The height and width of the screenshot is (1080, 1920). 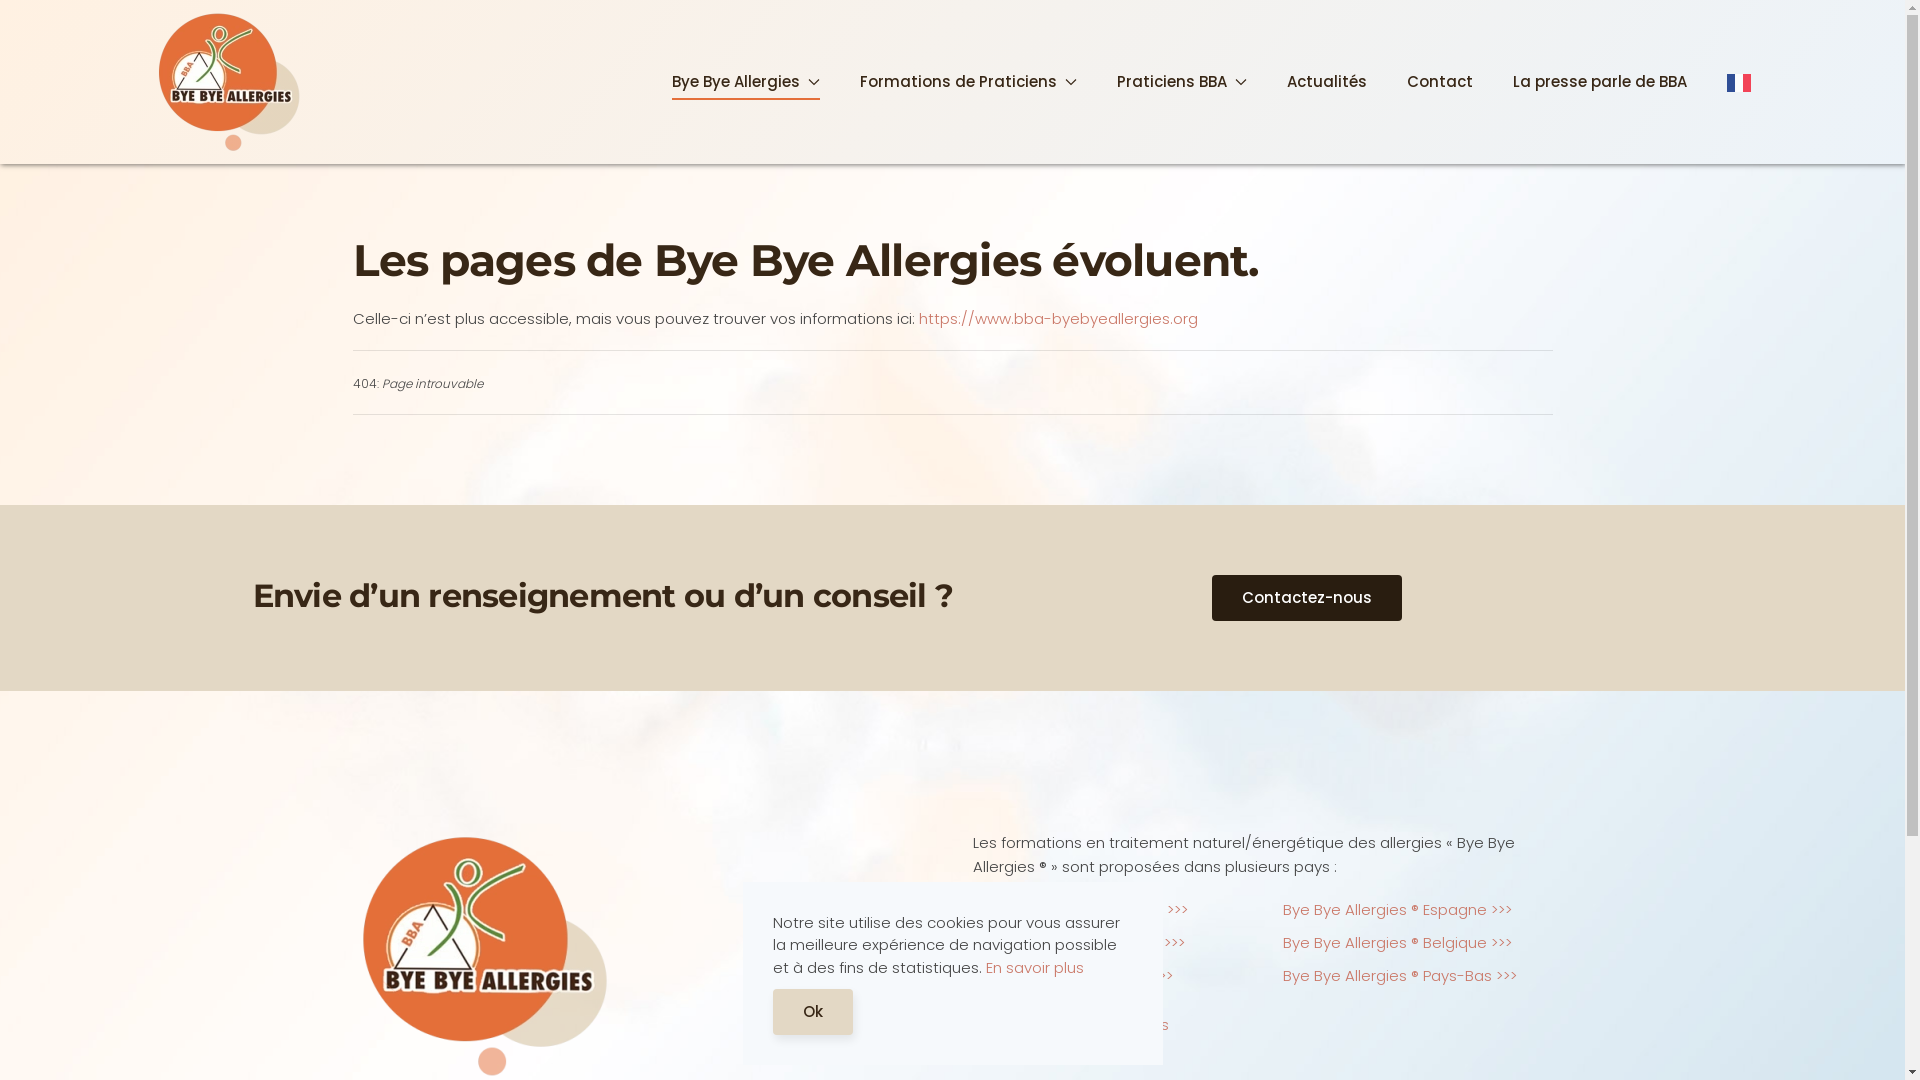 I want to click on Bye Bye Allergies, so click(x=746, y=82).